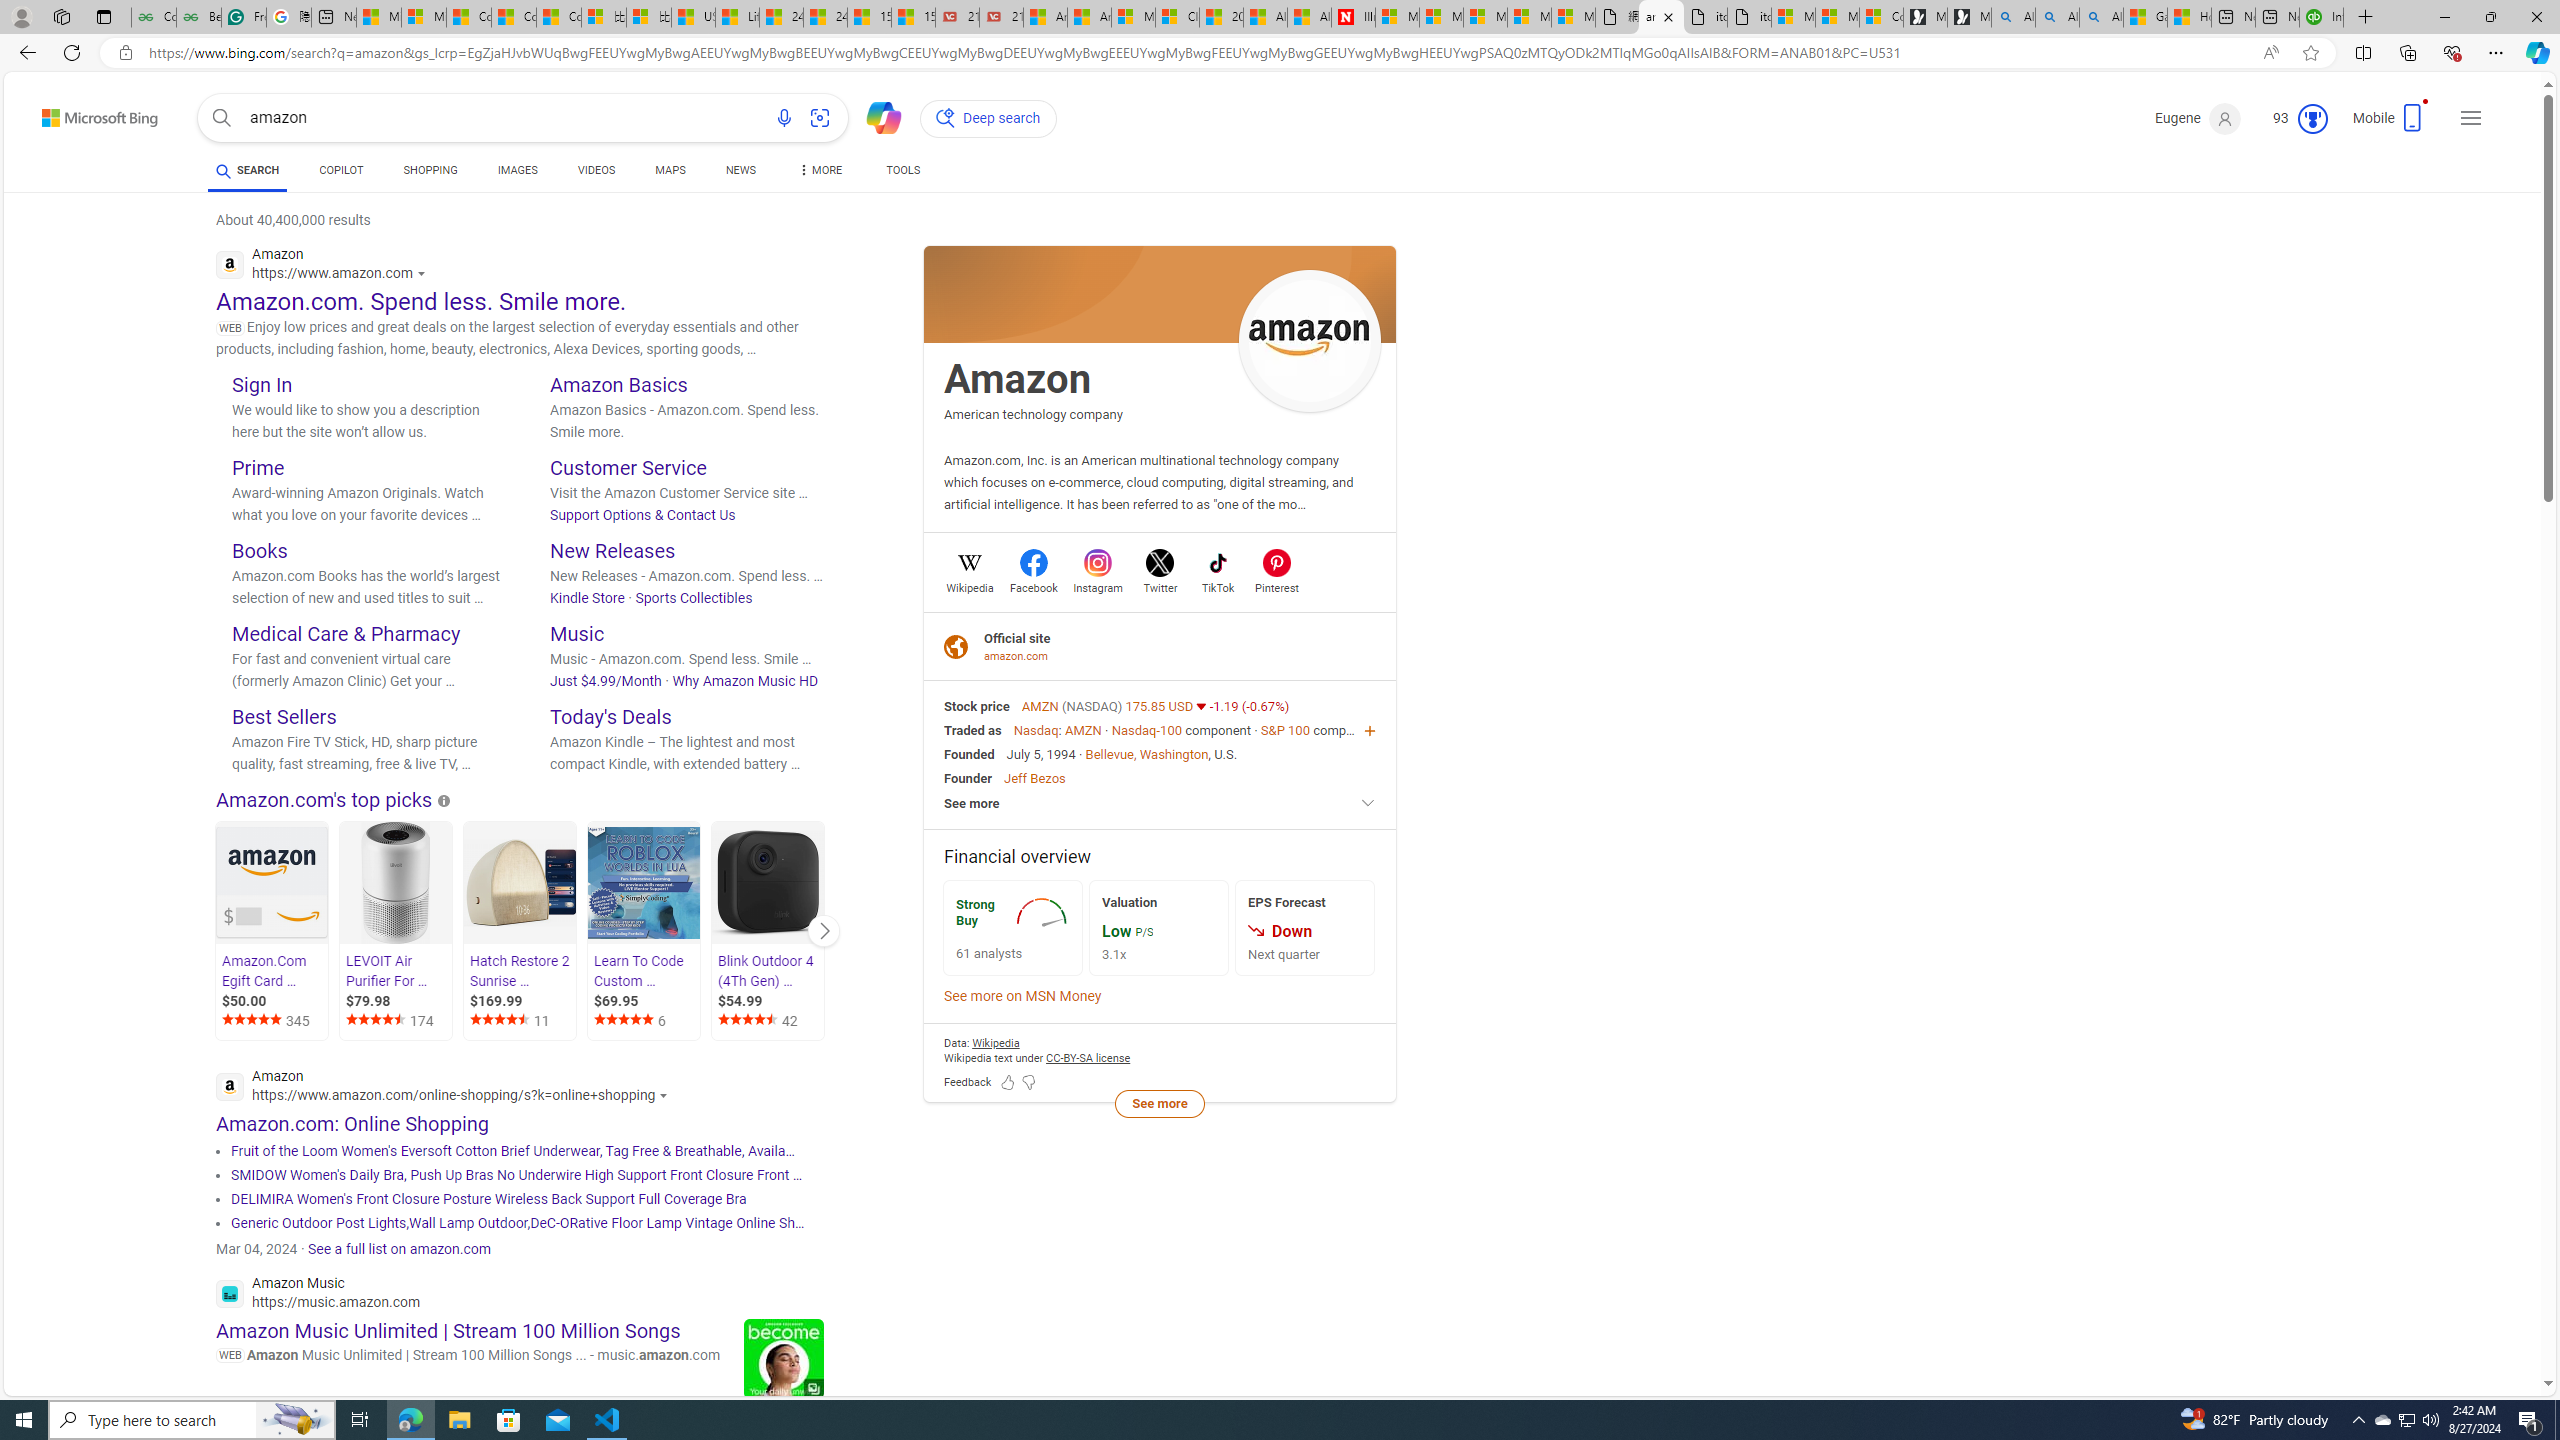 The image size is (2560, 1440). What do you see at coordinates (448, 1330) in the screenshot?
I see `Amazon Music Unlimited | Stream 100 Million Songs` at bounding box center [448, 1330].